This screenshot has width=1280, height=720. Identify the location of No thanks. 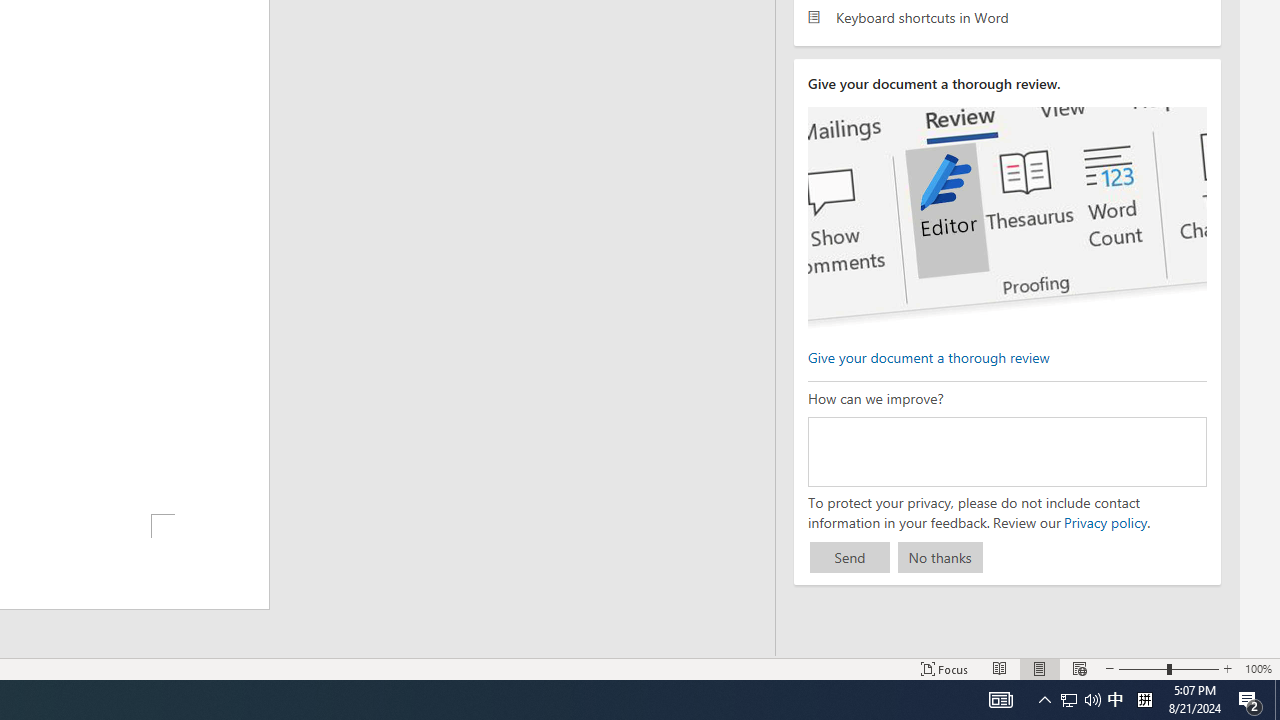
(940, 558).